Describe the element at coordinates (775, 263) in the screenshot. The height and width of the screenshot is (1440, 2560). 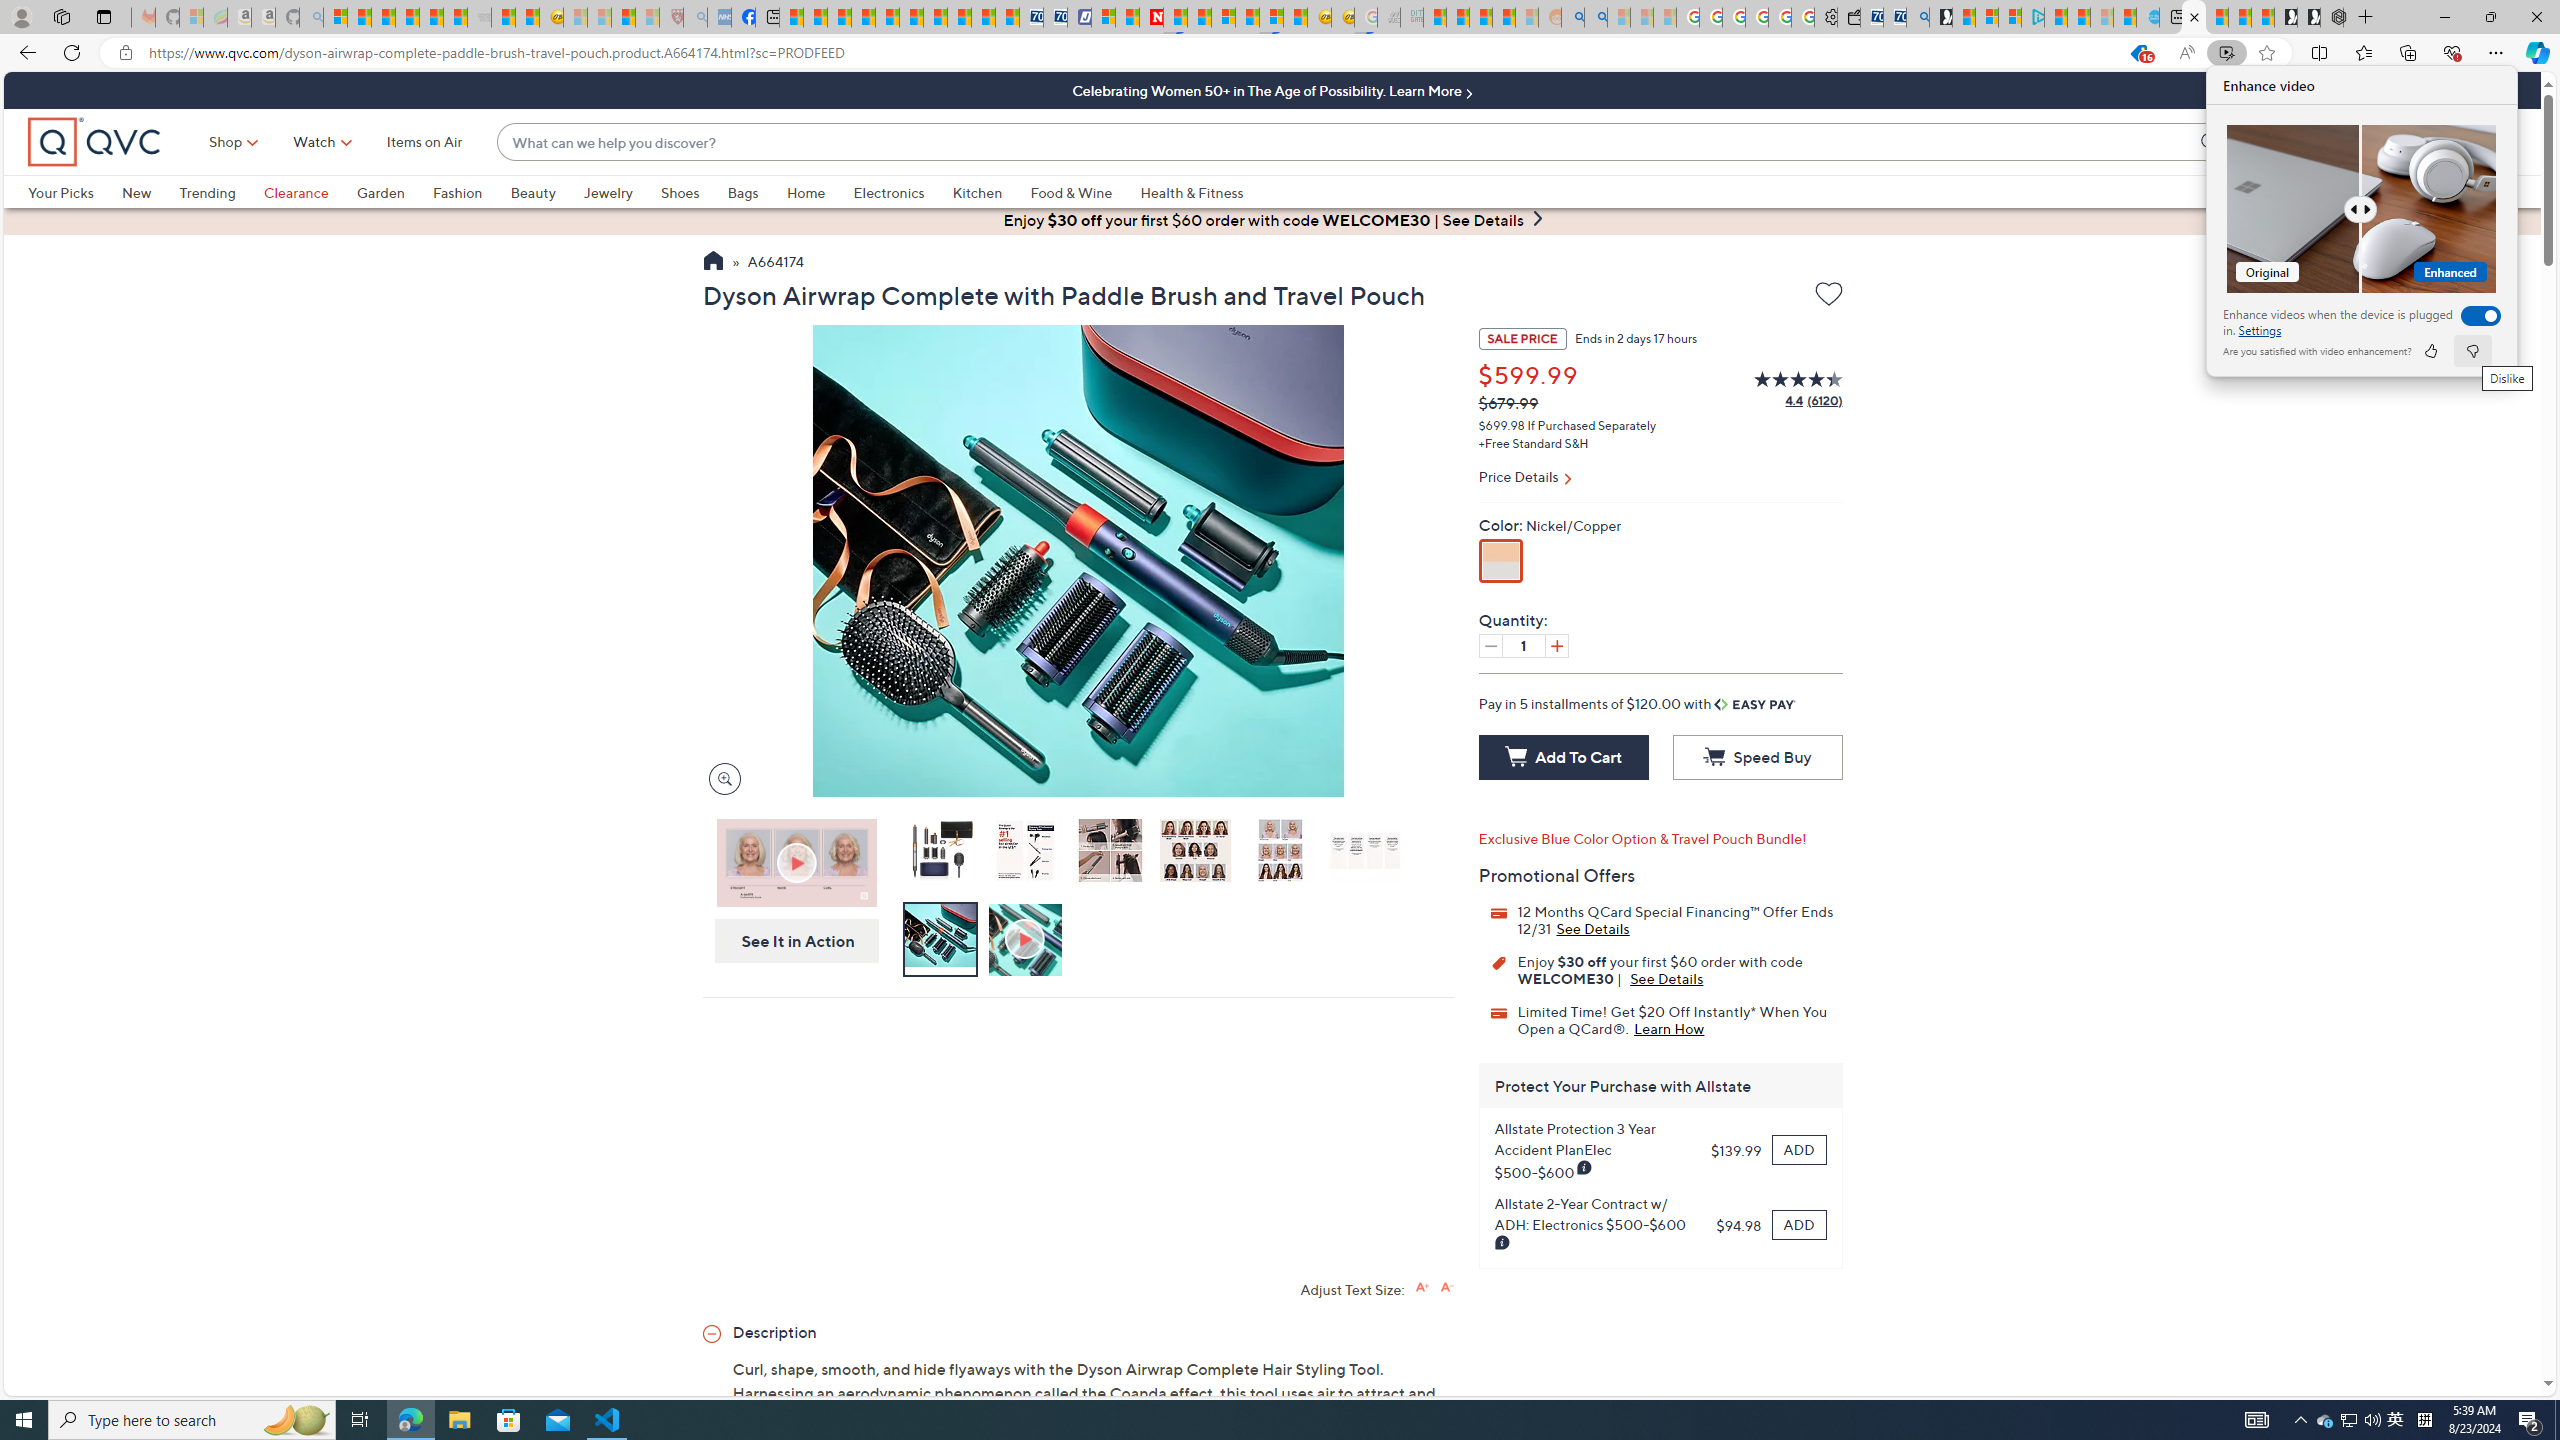
I see `A664174` at that location.